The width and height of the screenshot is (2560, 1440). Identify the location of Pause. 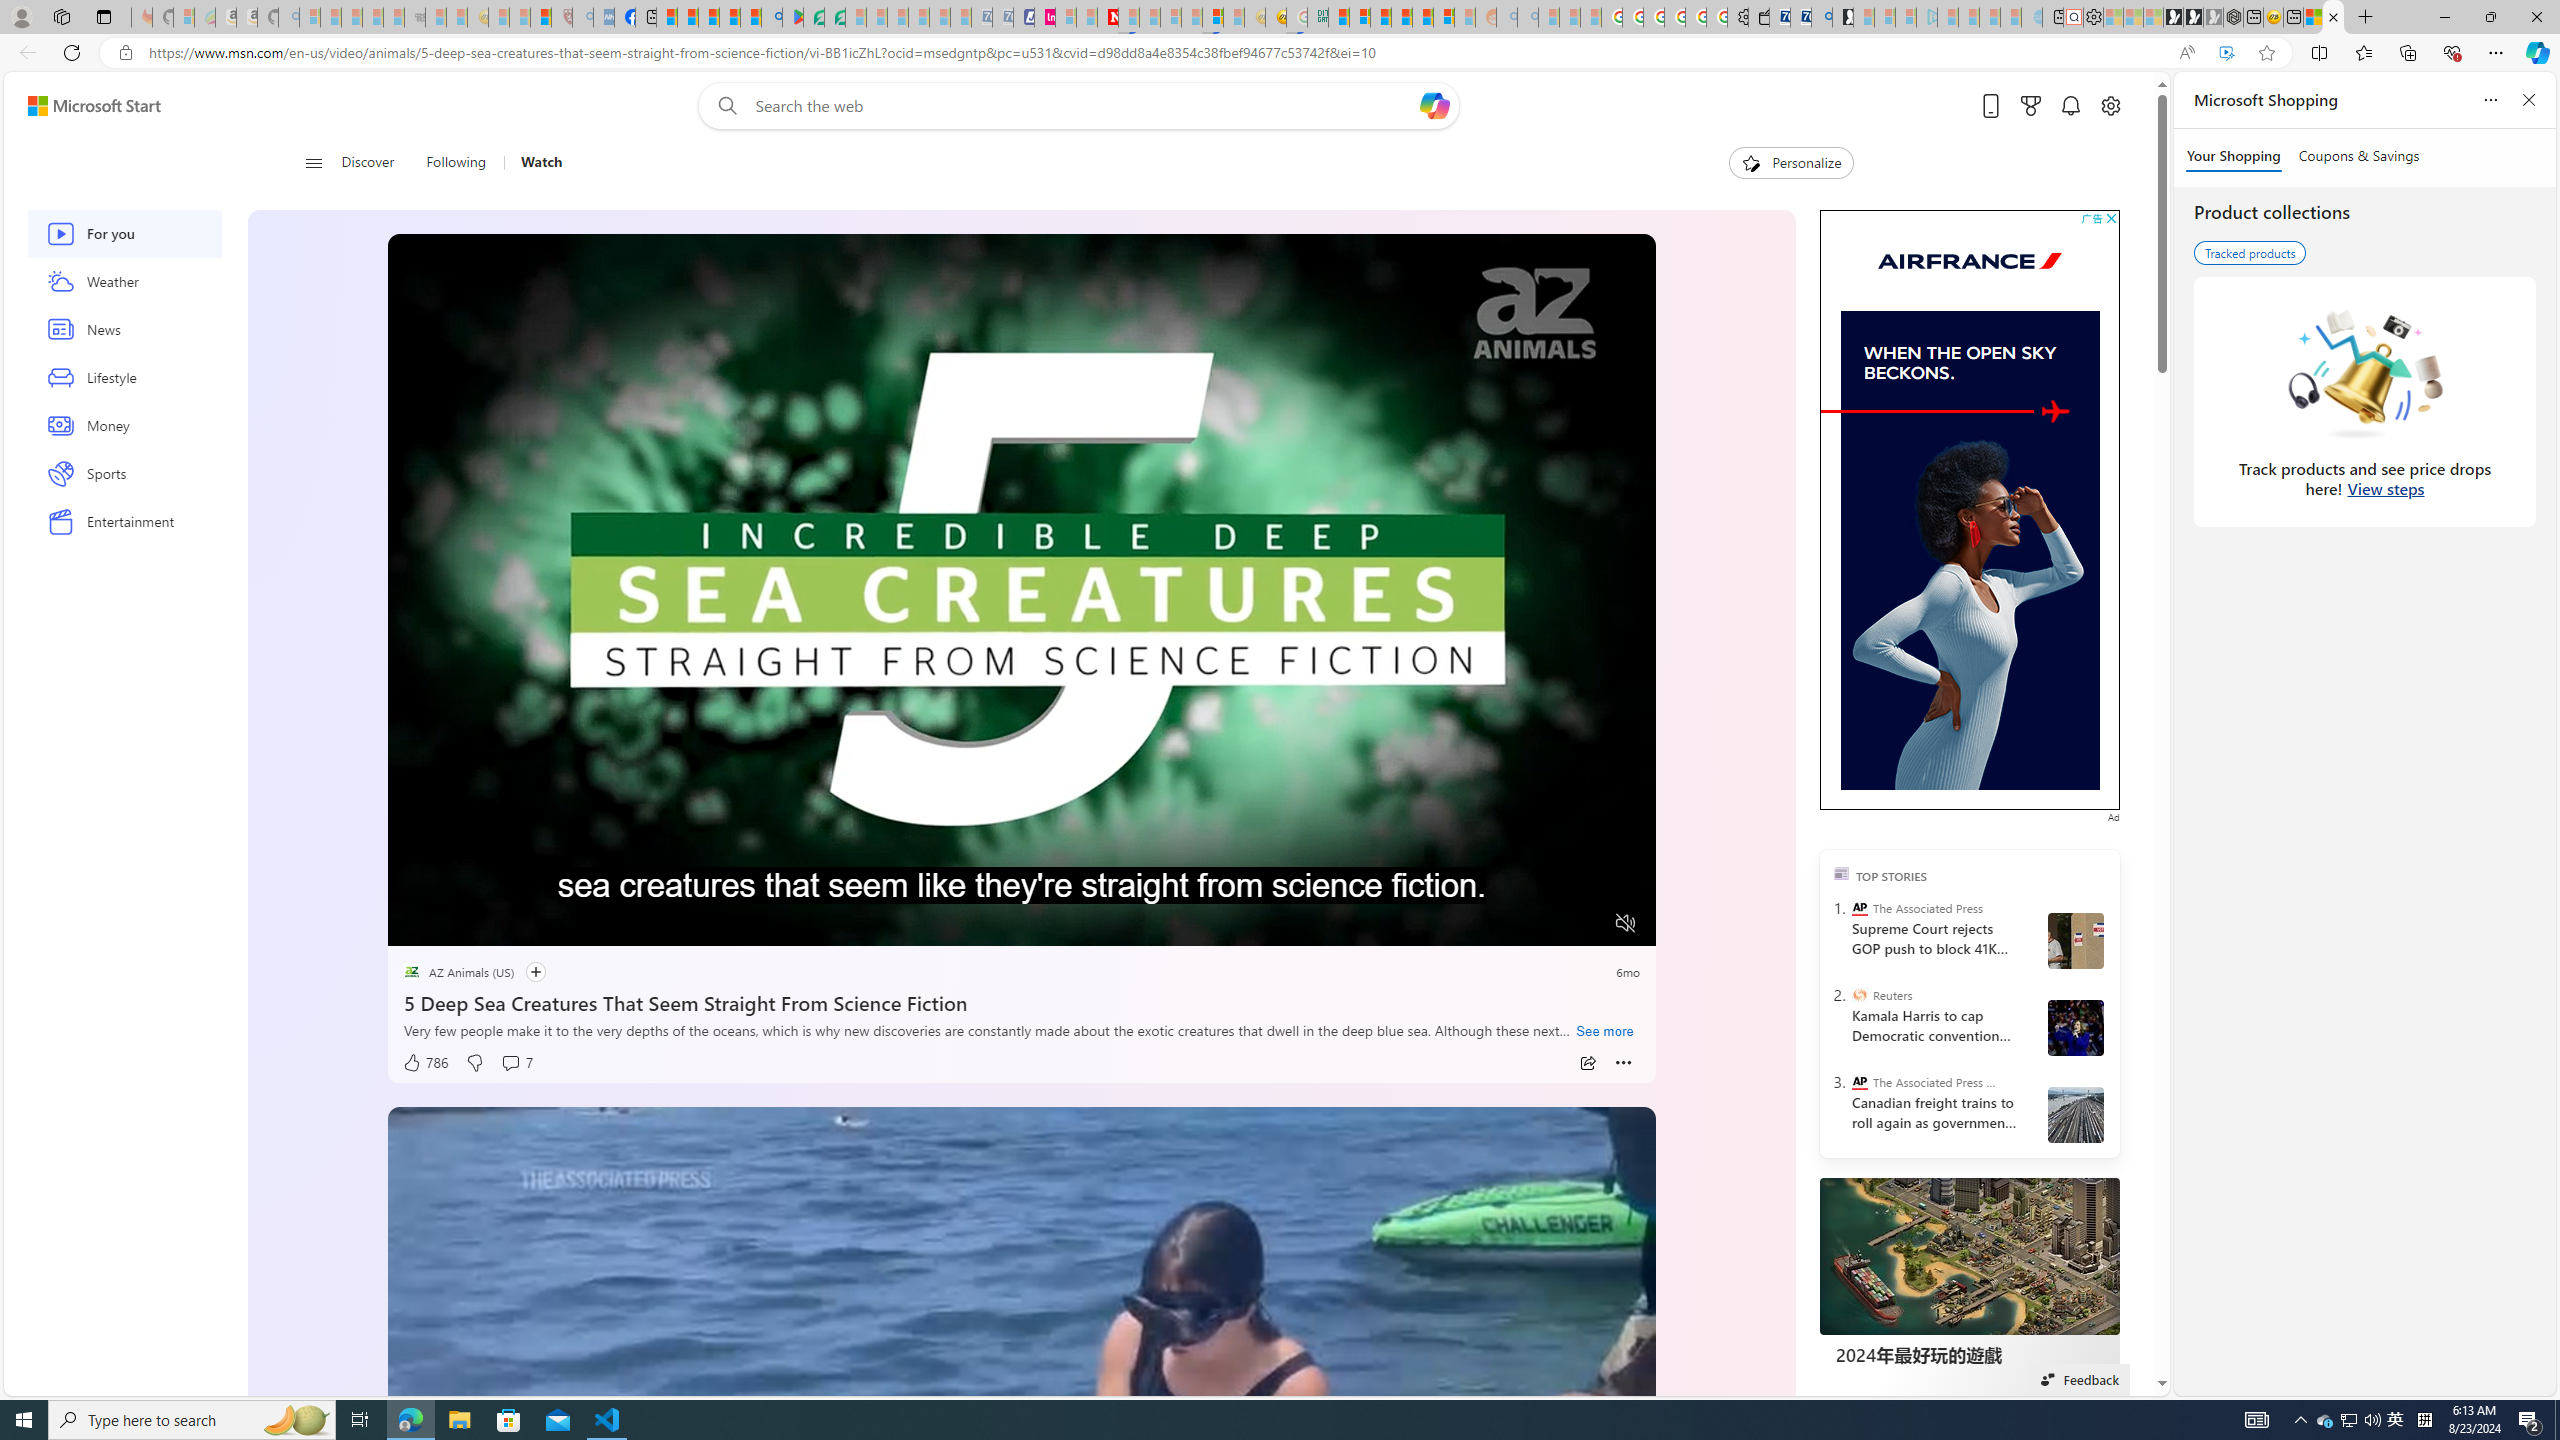
(416, 924).